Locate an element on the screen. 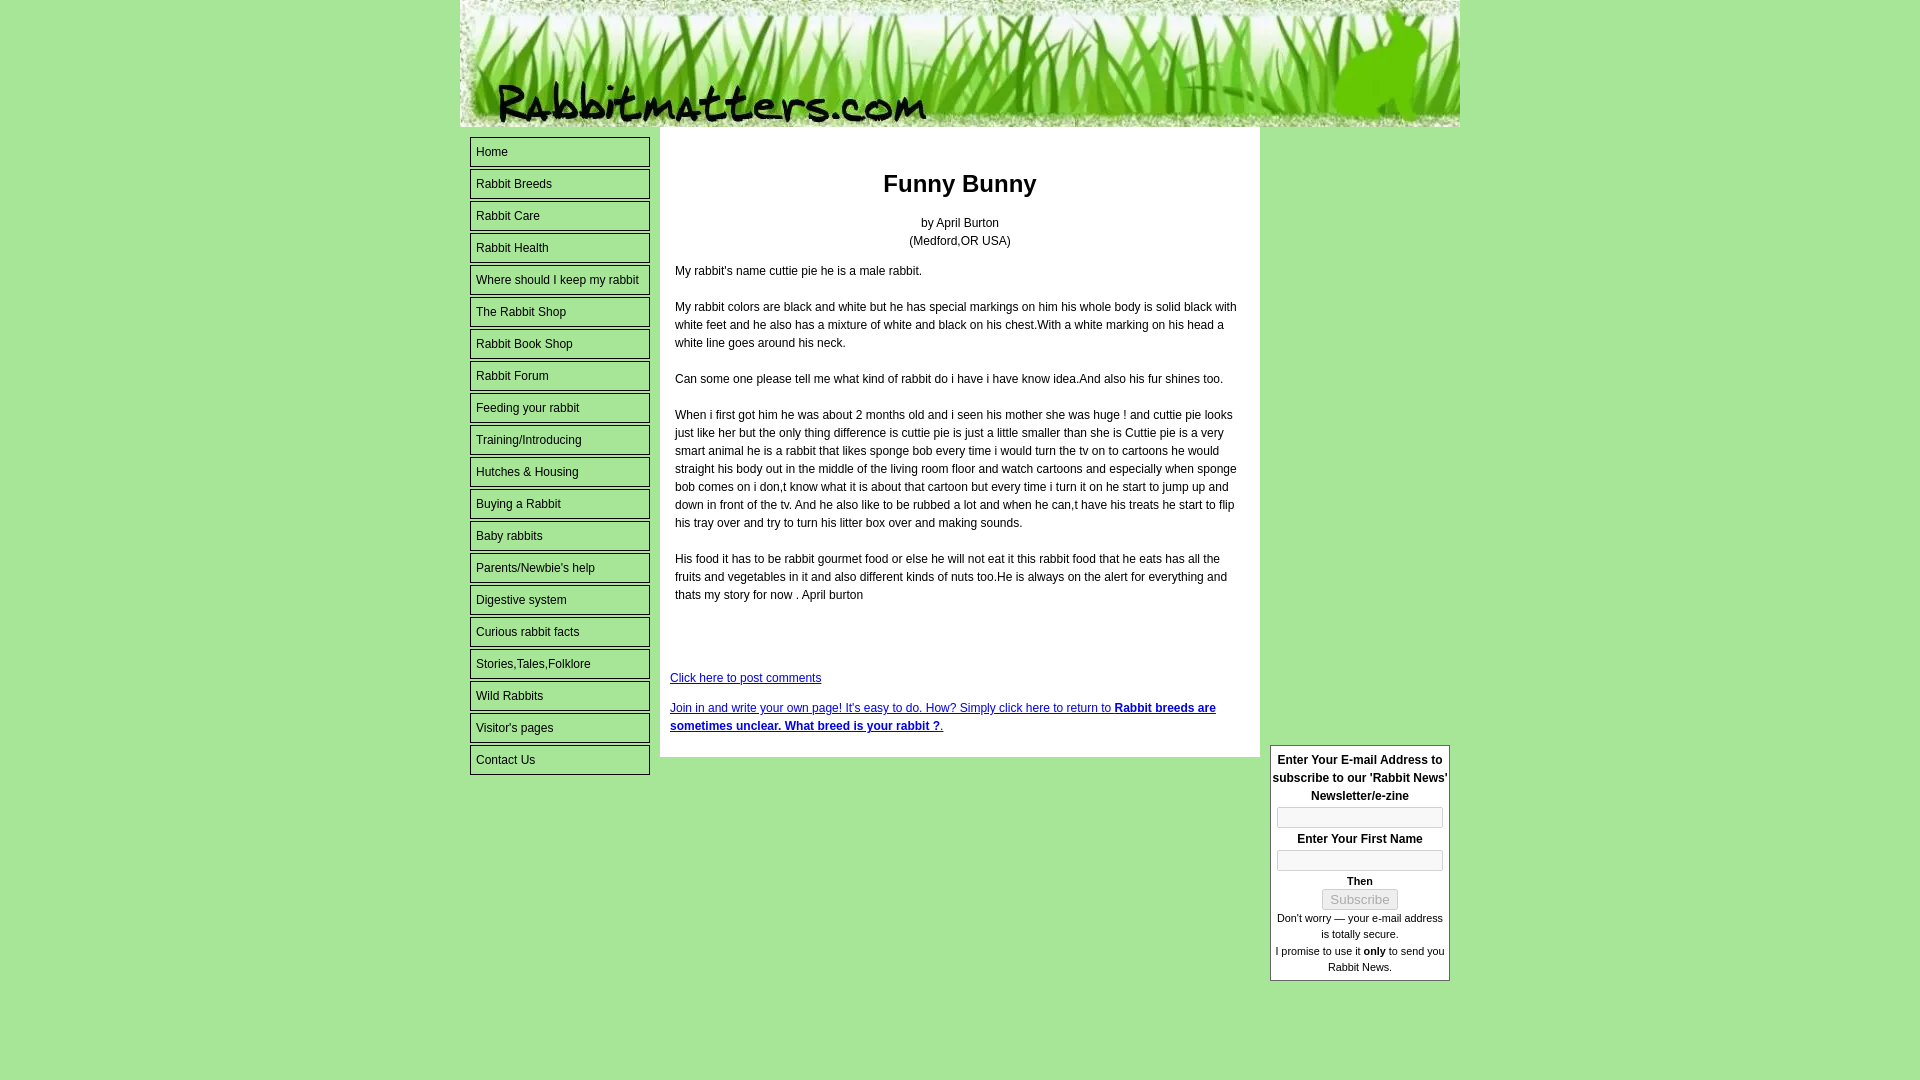  Buying a Rabbit is located at coordinates (560, 504).